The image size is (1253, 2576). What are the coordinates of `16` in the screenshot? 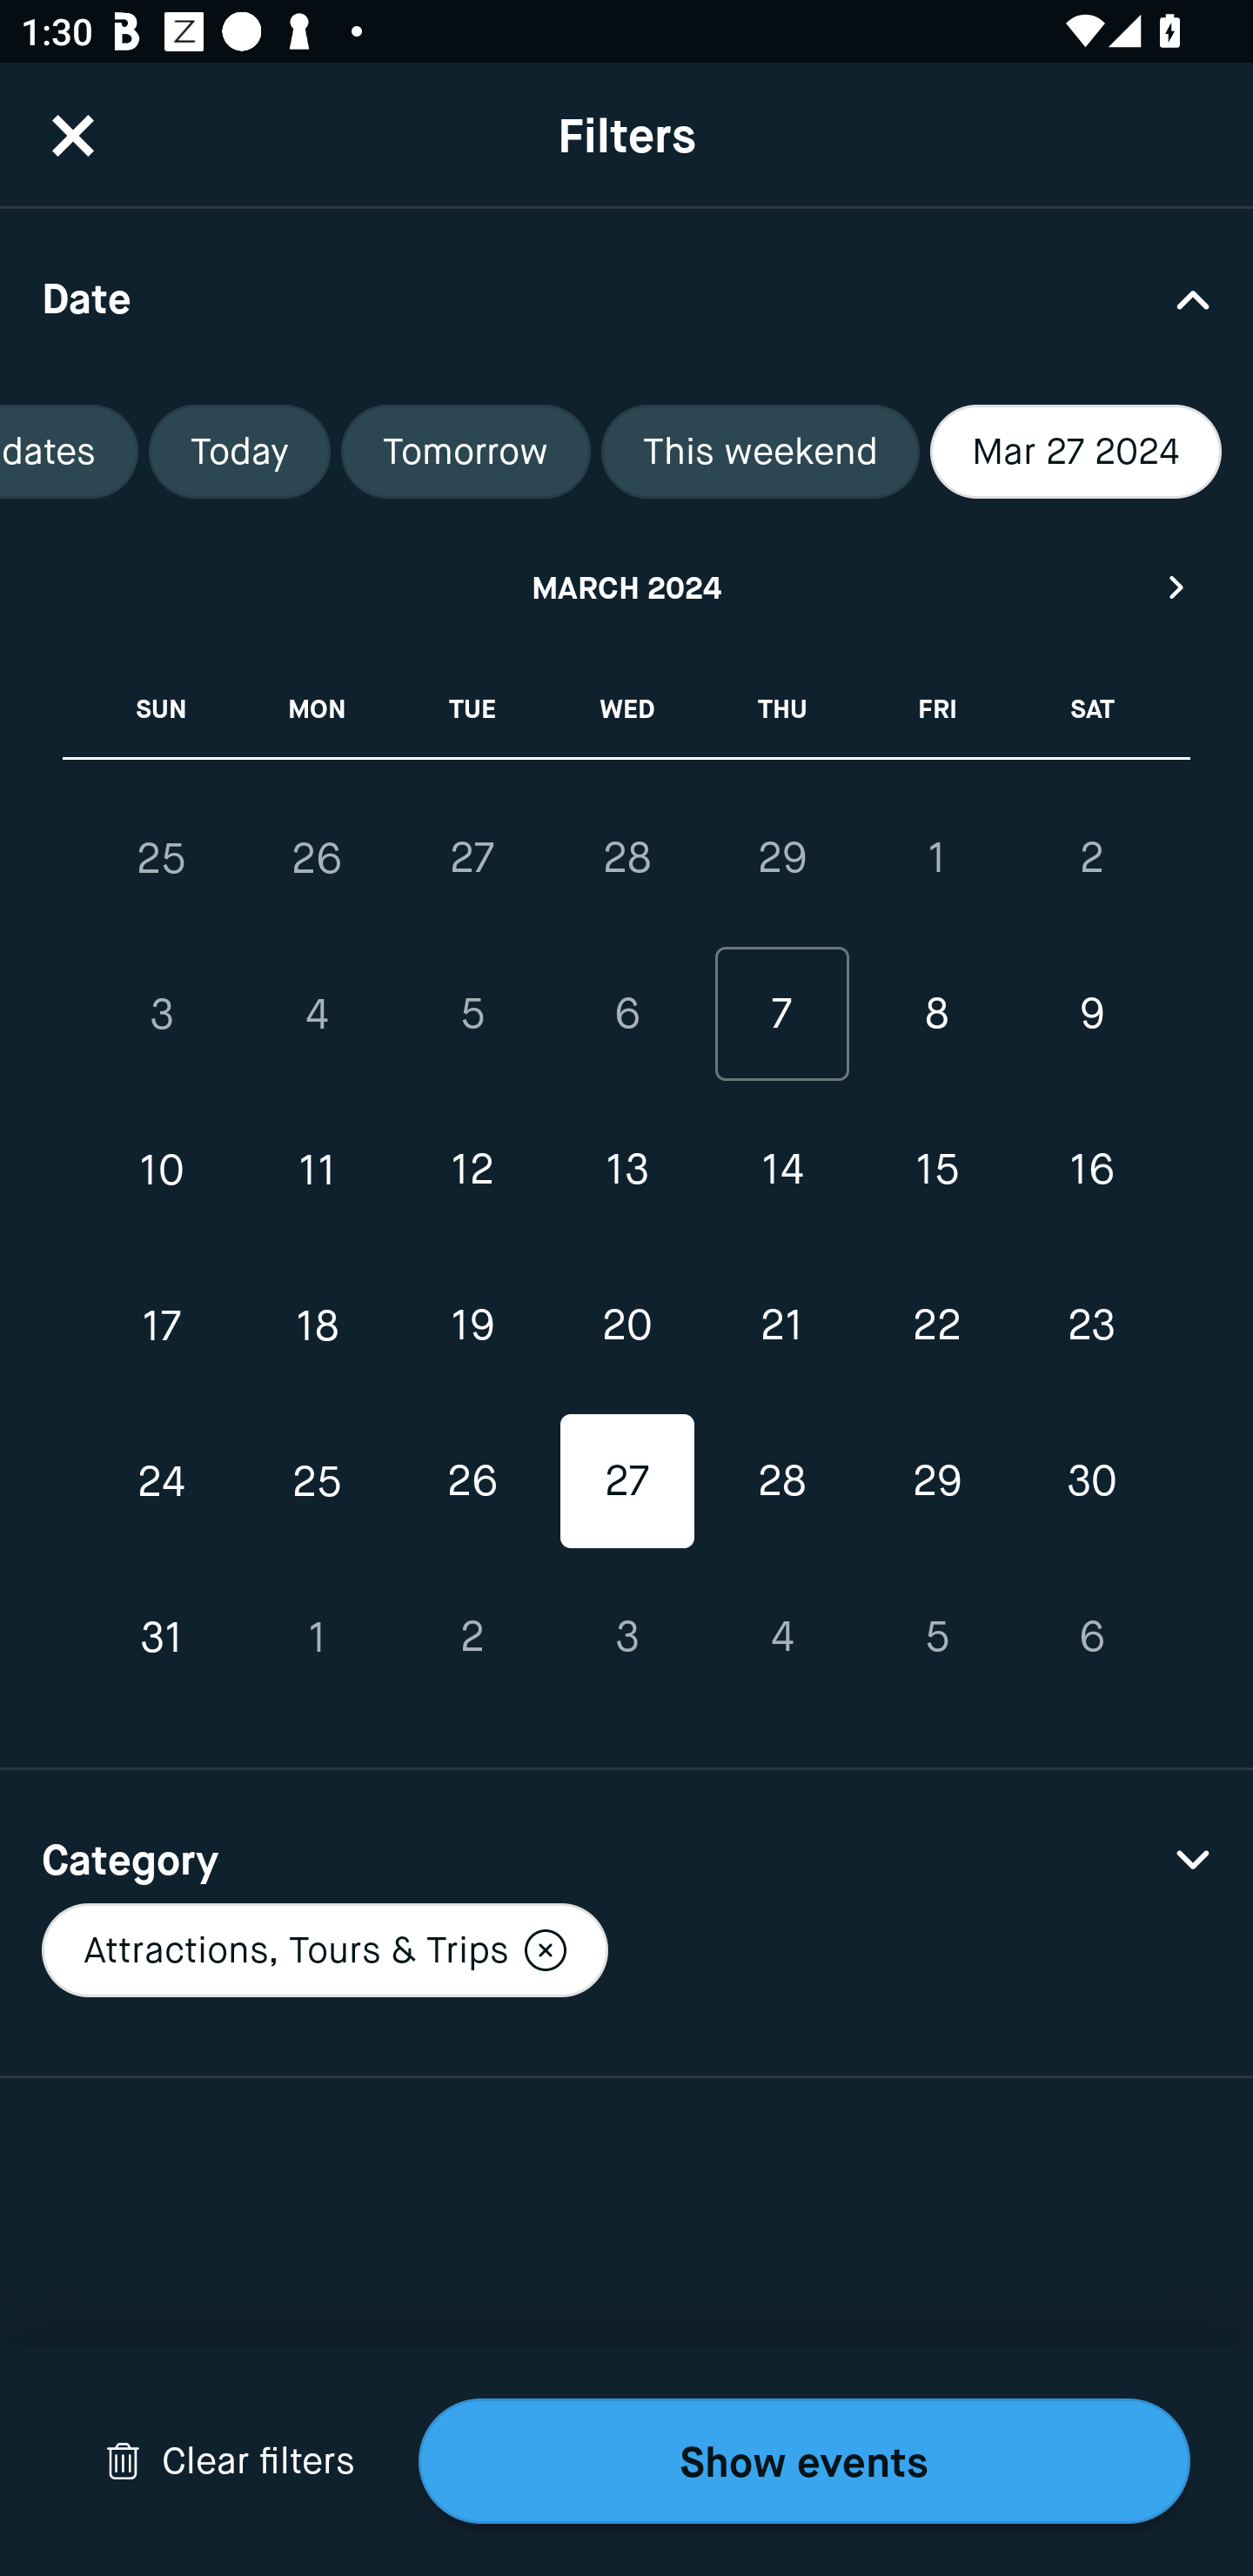 It's located at (1091, 1170).